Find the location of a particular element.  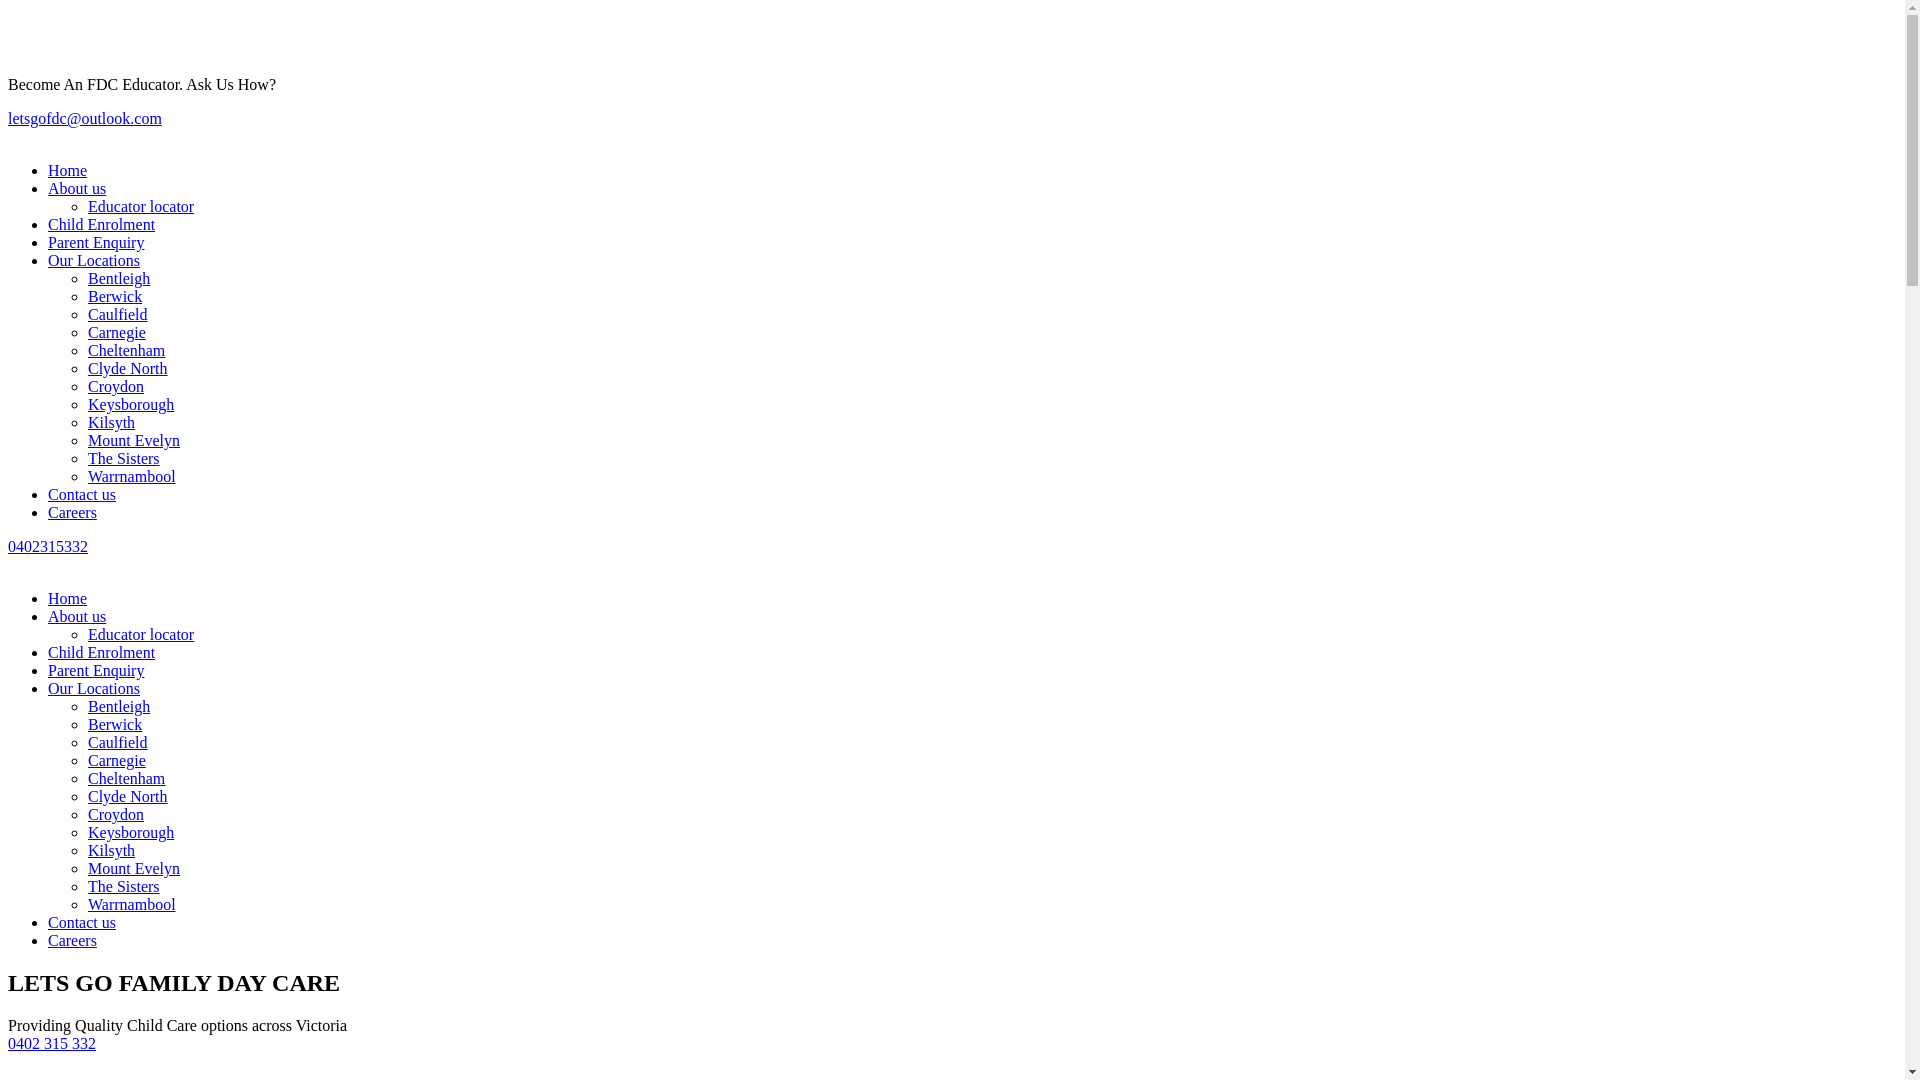

Bentleigh is located at coordinates (119, 706).